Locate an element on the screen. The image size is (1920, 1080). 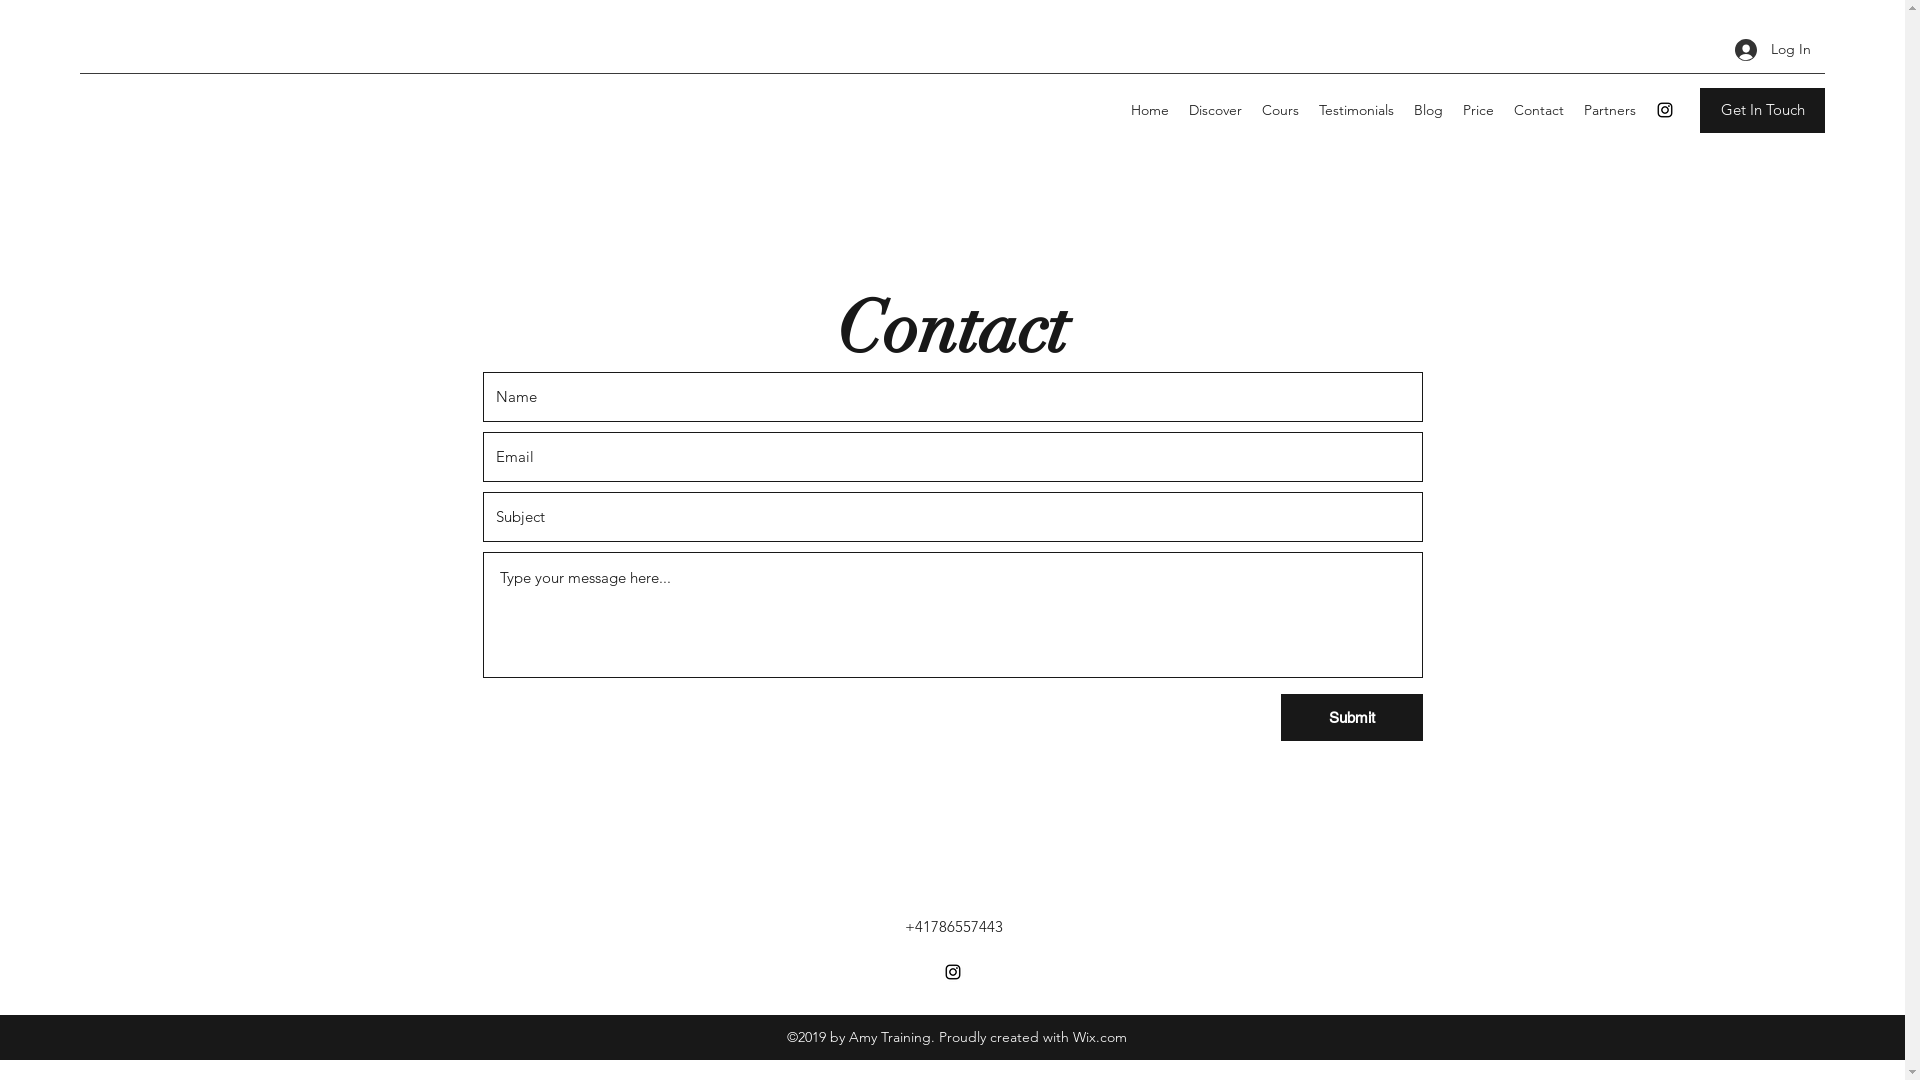
Discover is located at coordinates (1216, 110).